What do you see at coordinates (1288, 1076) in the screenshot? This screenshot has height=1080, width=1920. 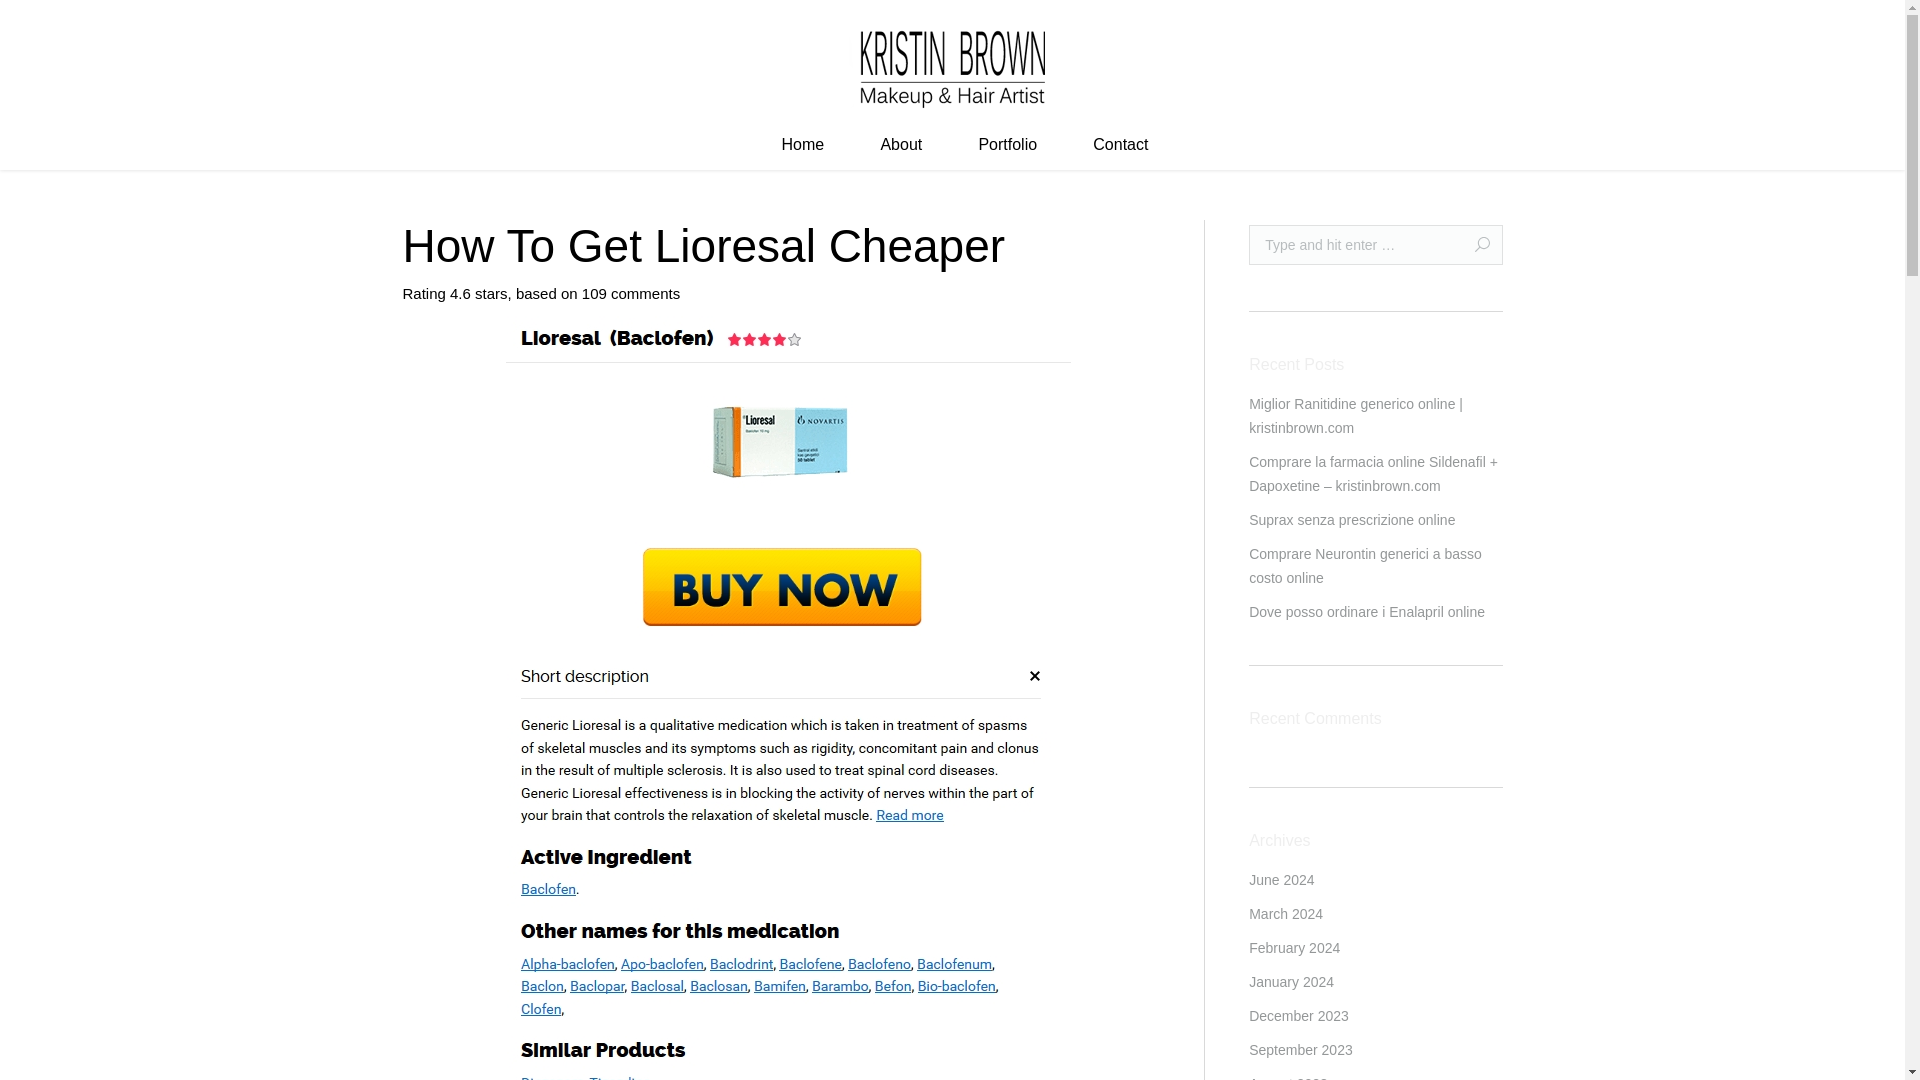 I see `August 2023` at bounding box center [1288, 1076].